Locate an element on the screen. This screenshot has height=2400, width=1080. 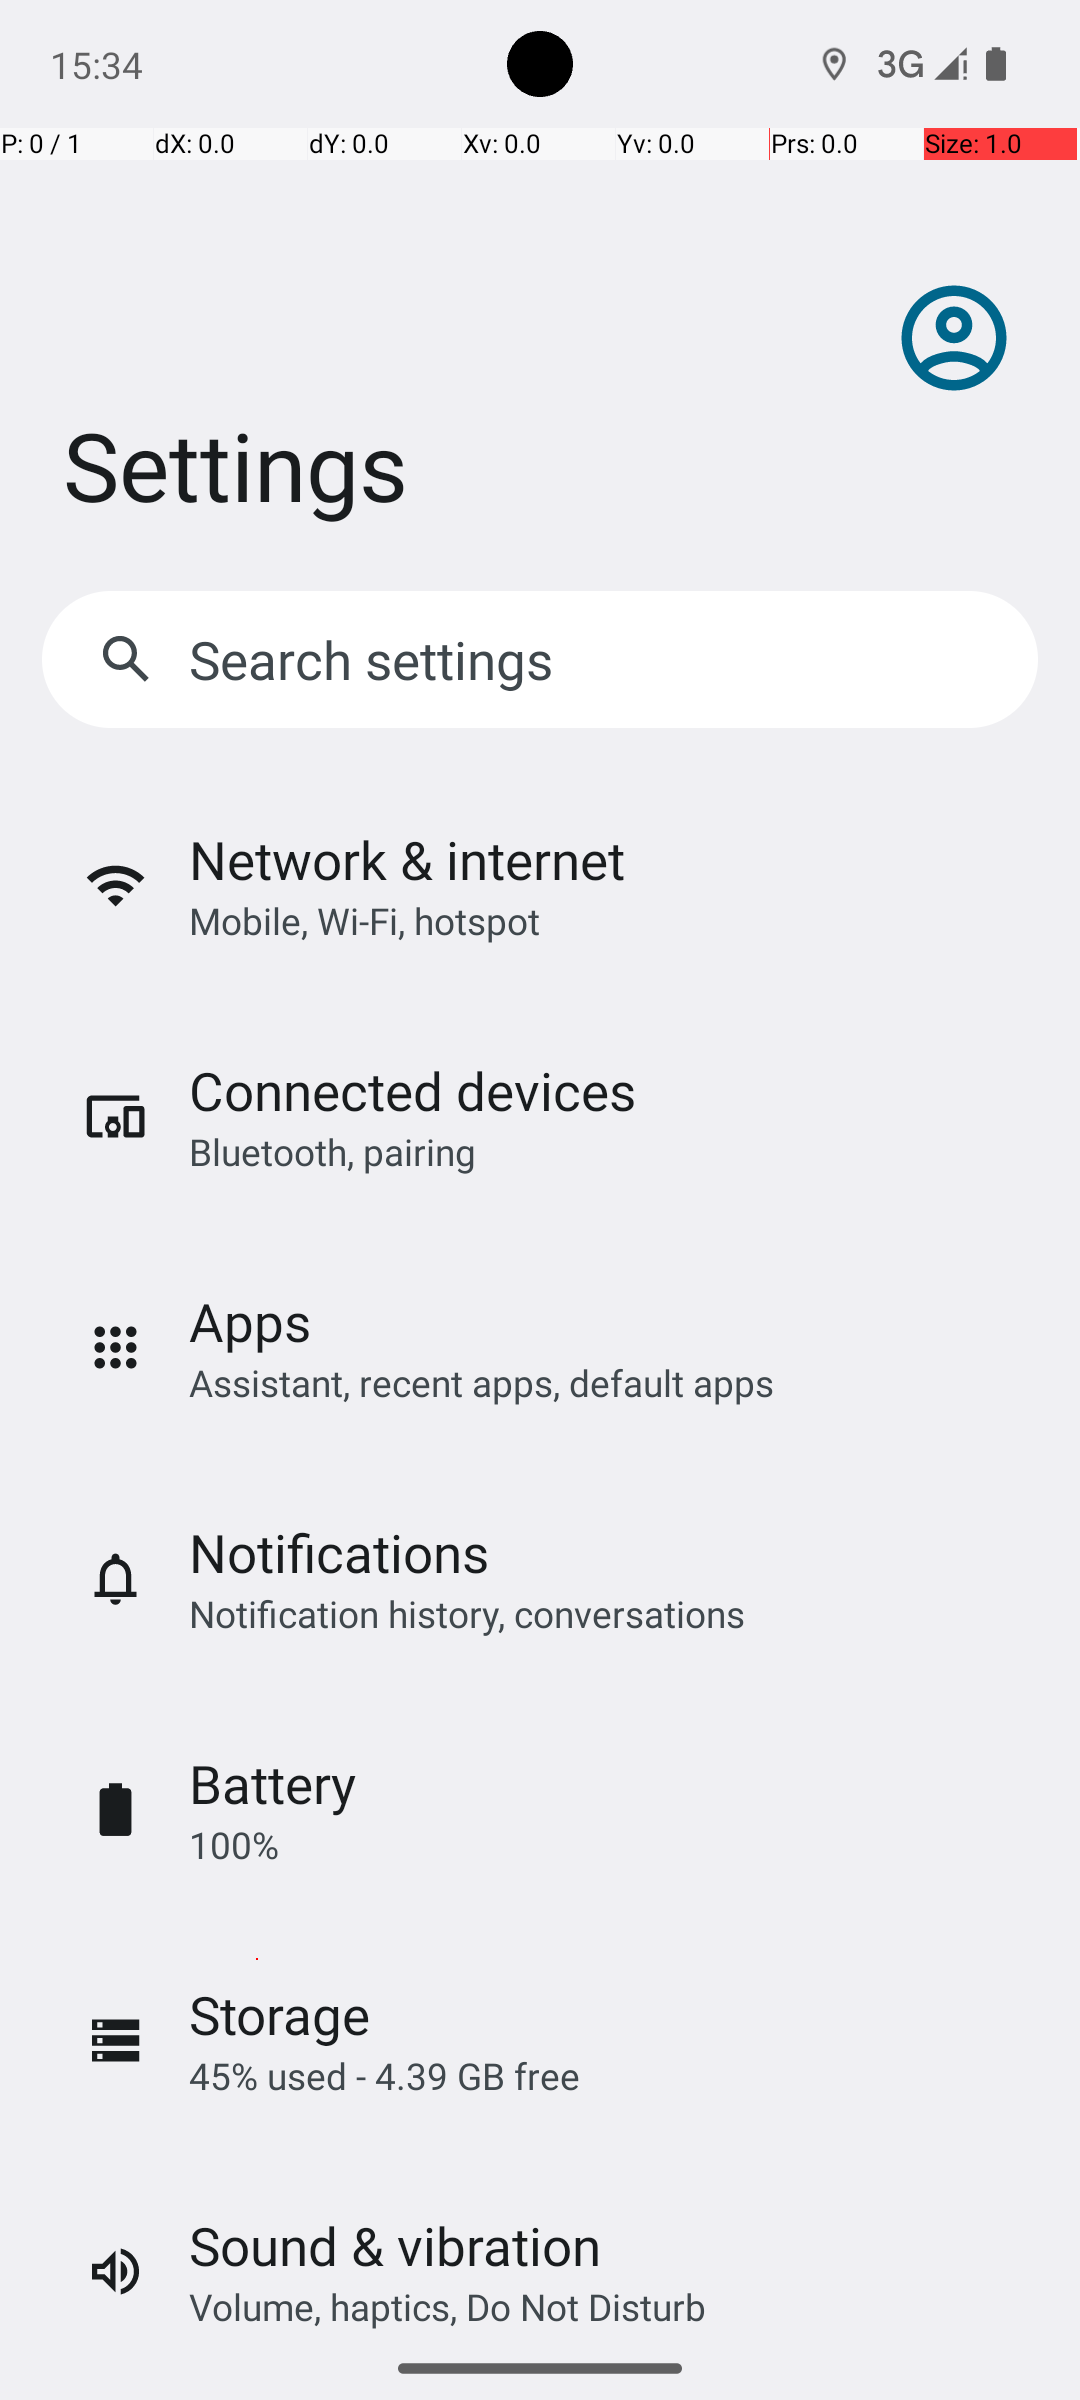
Mobile, Wi‑Fi, hotspot is located at coordinates (364, 920).